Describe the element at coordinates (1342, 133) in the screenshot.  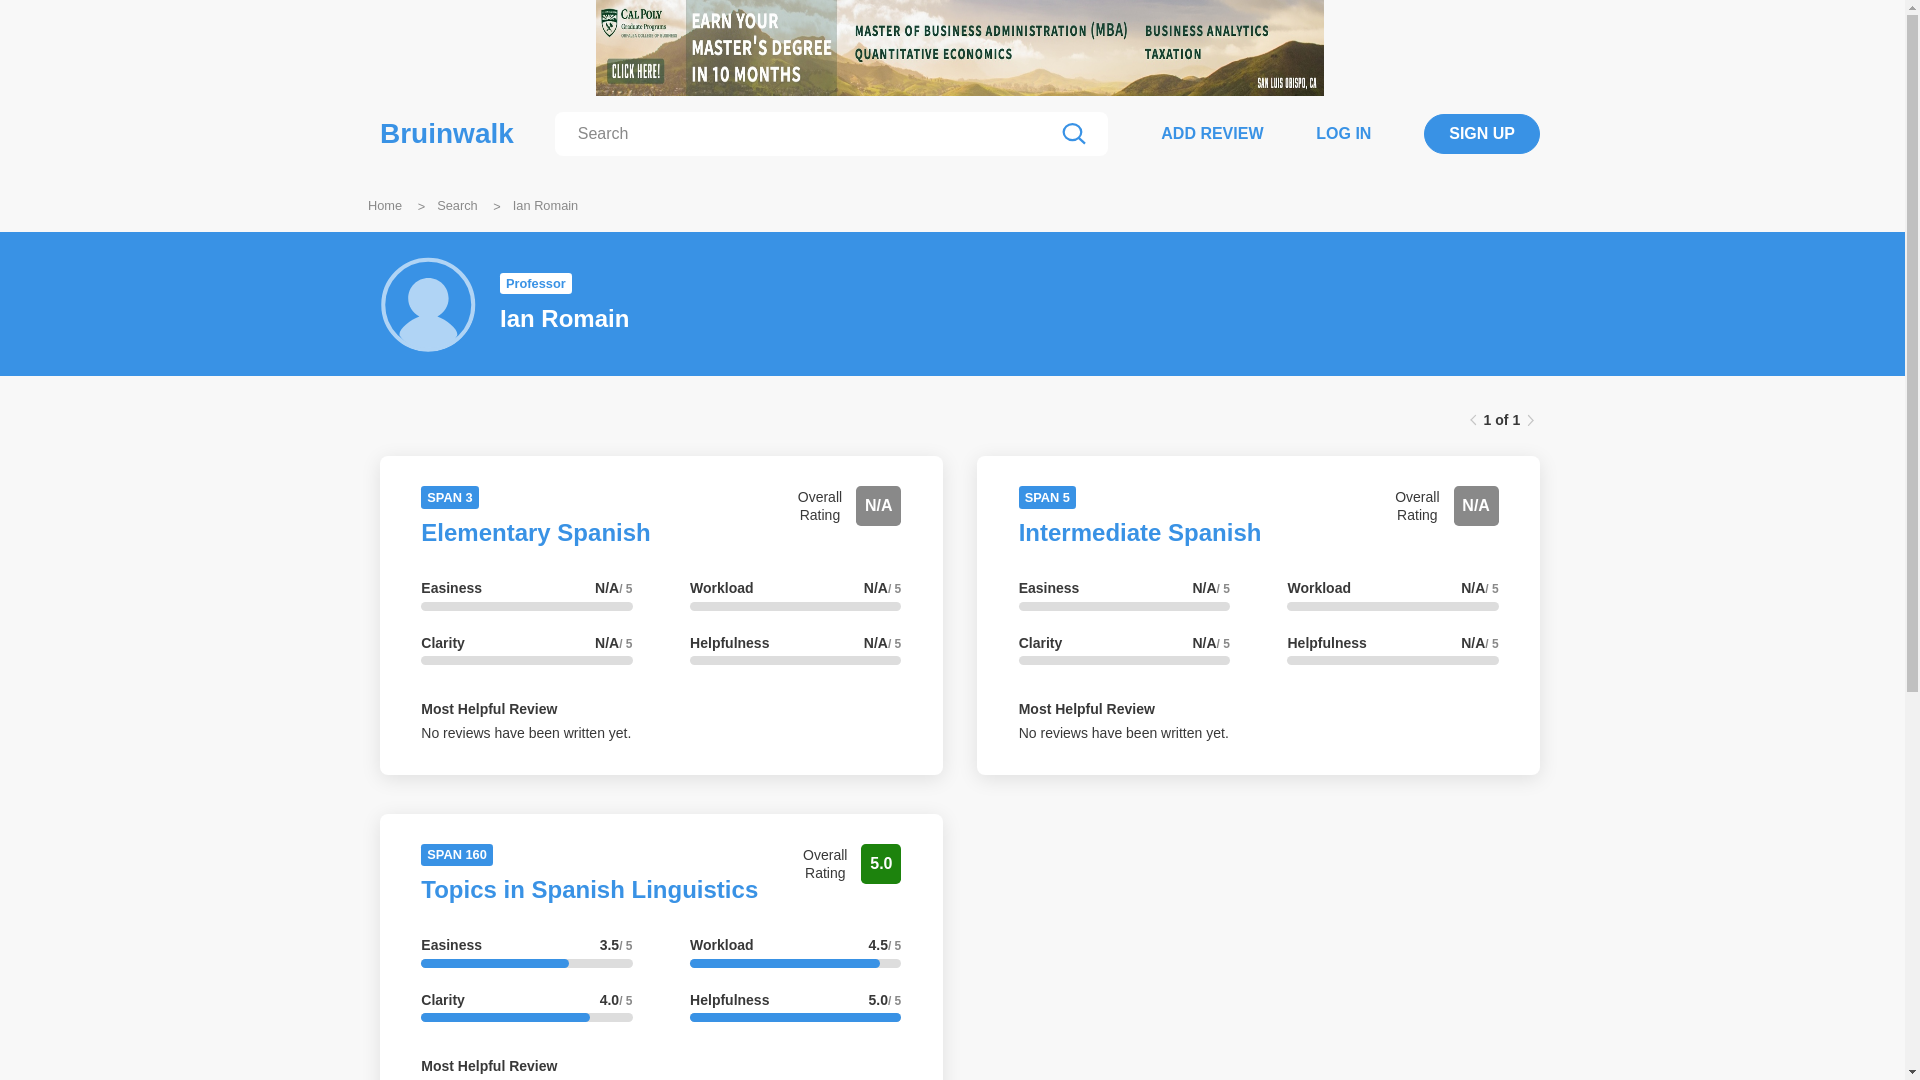
I see `LOG IN` at that location.